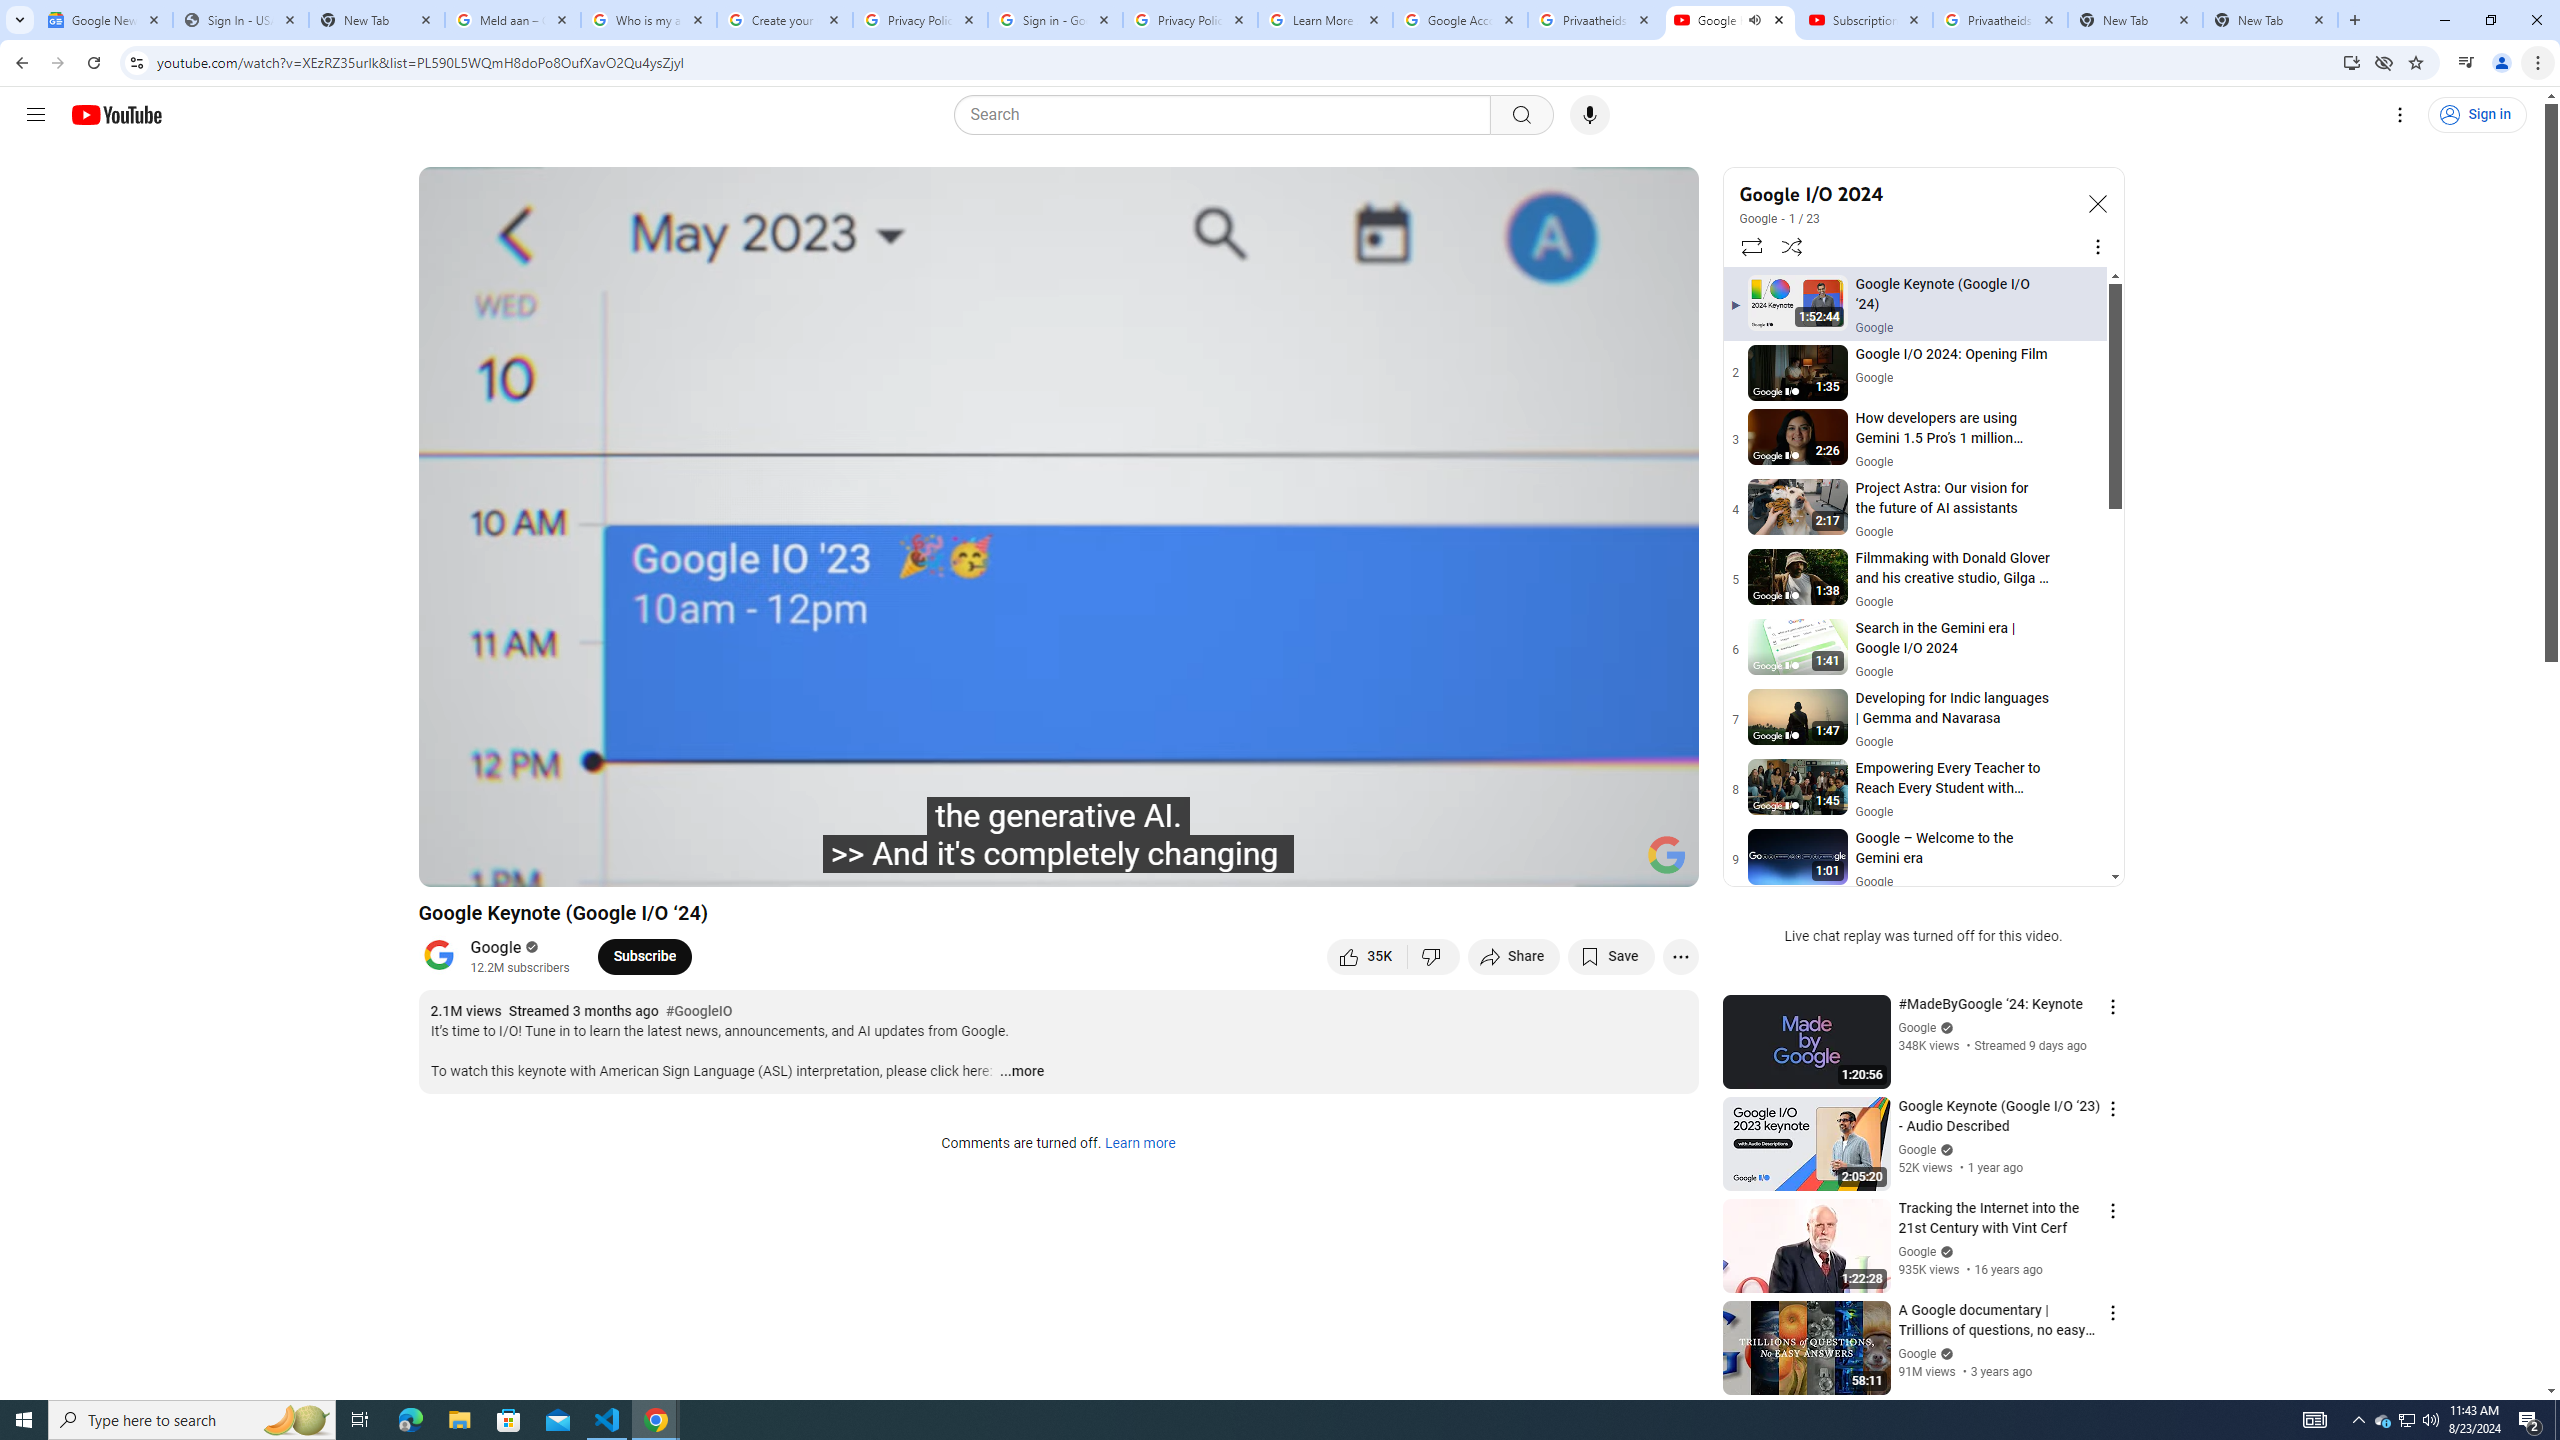 The width and height of the screenshot is (2560, 1440). Describe the element at coordinates (644, 956) in the screenshot. I see `Subscribe to Google.` at that location.